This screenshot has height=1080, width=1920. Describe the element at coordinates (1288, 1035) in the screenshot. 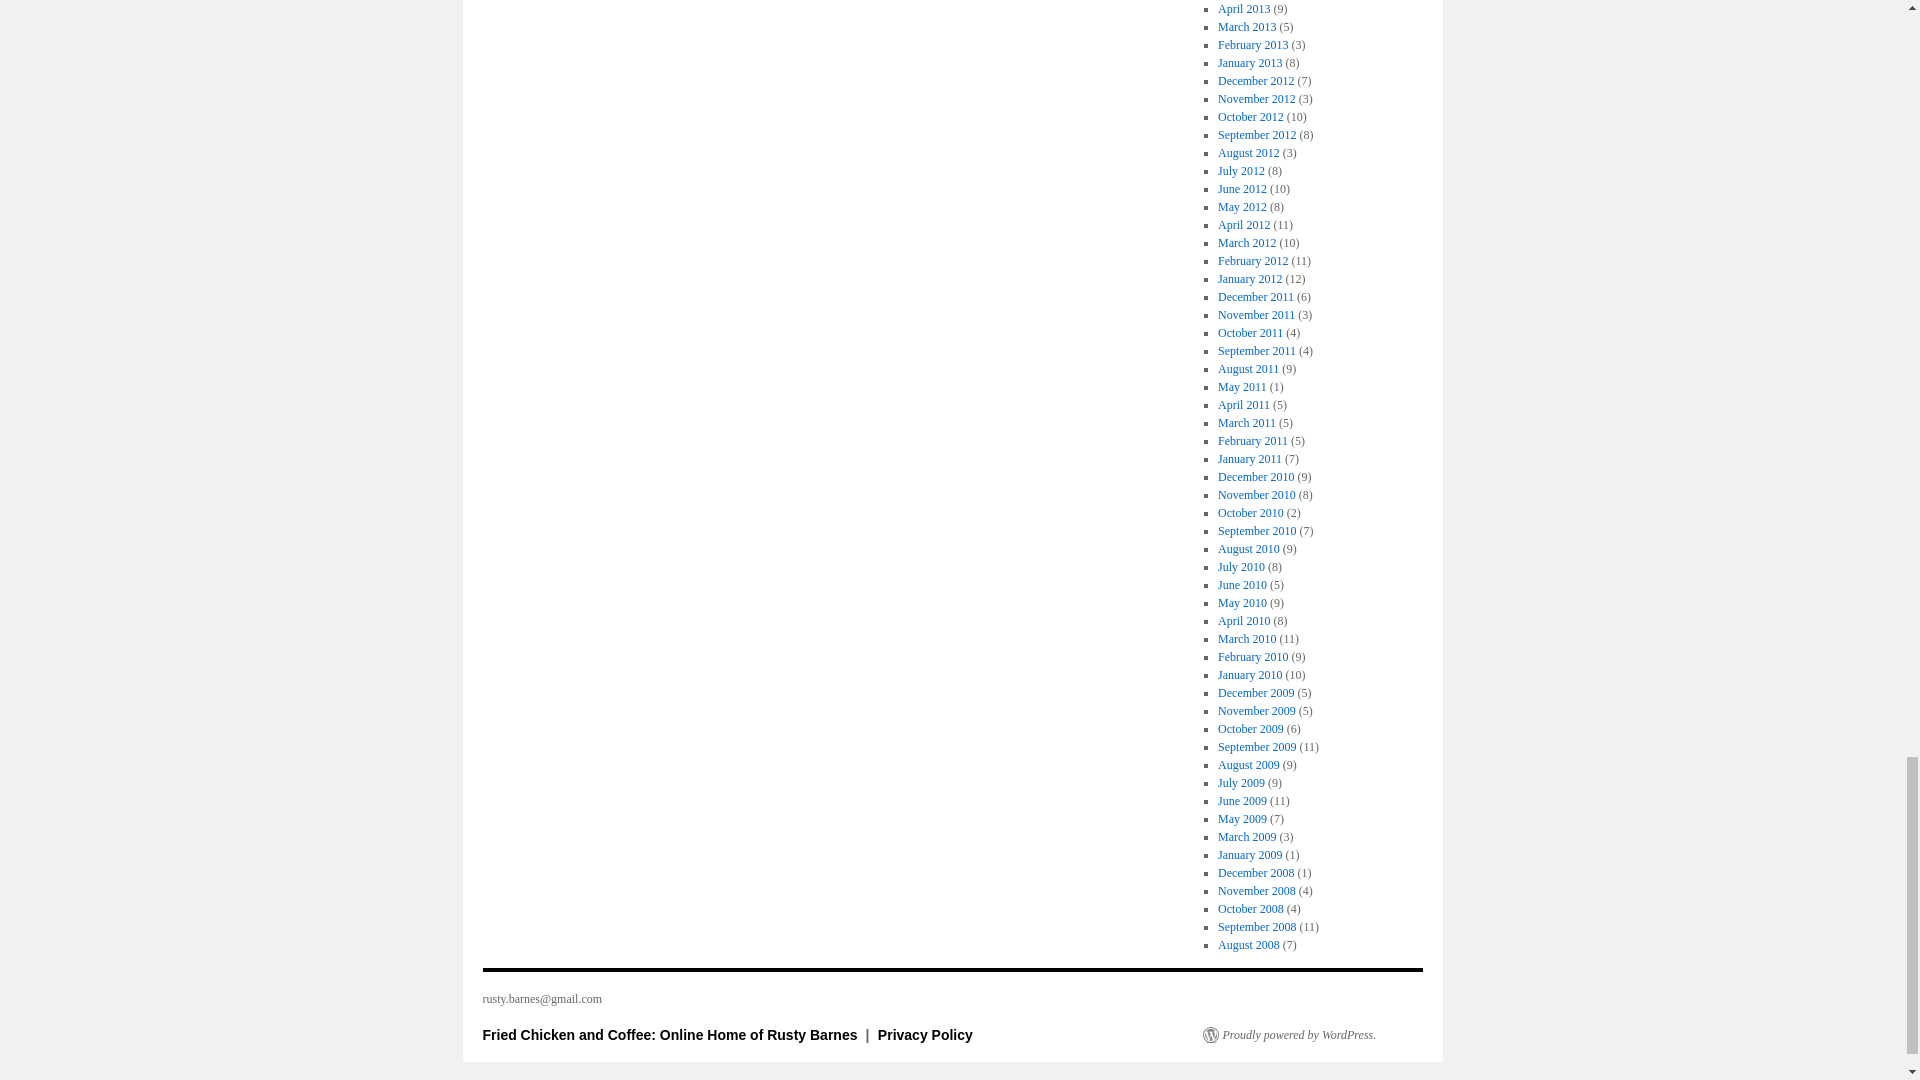

I see `Semantic Personal Publishing Platform` at that location.